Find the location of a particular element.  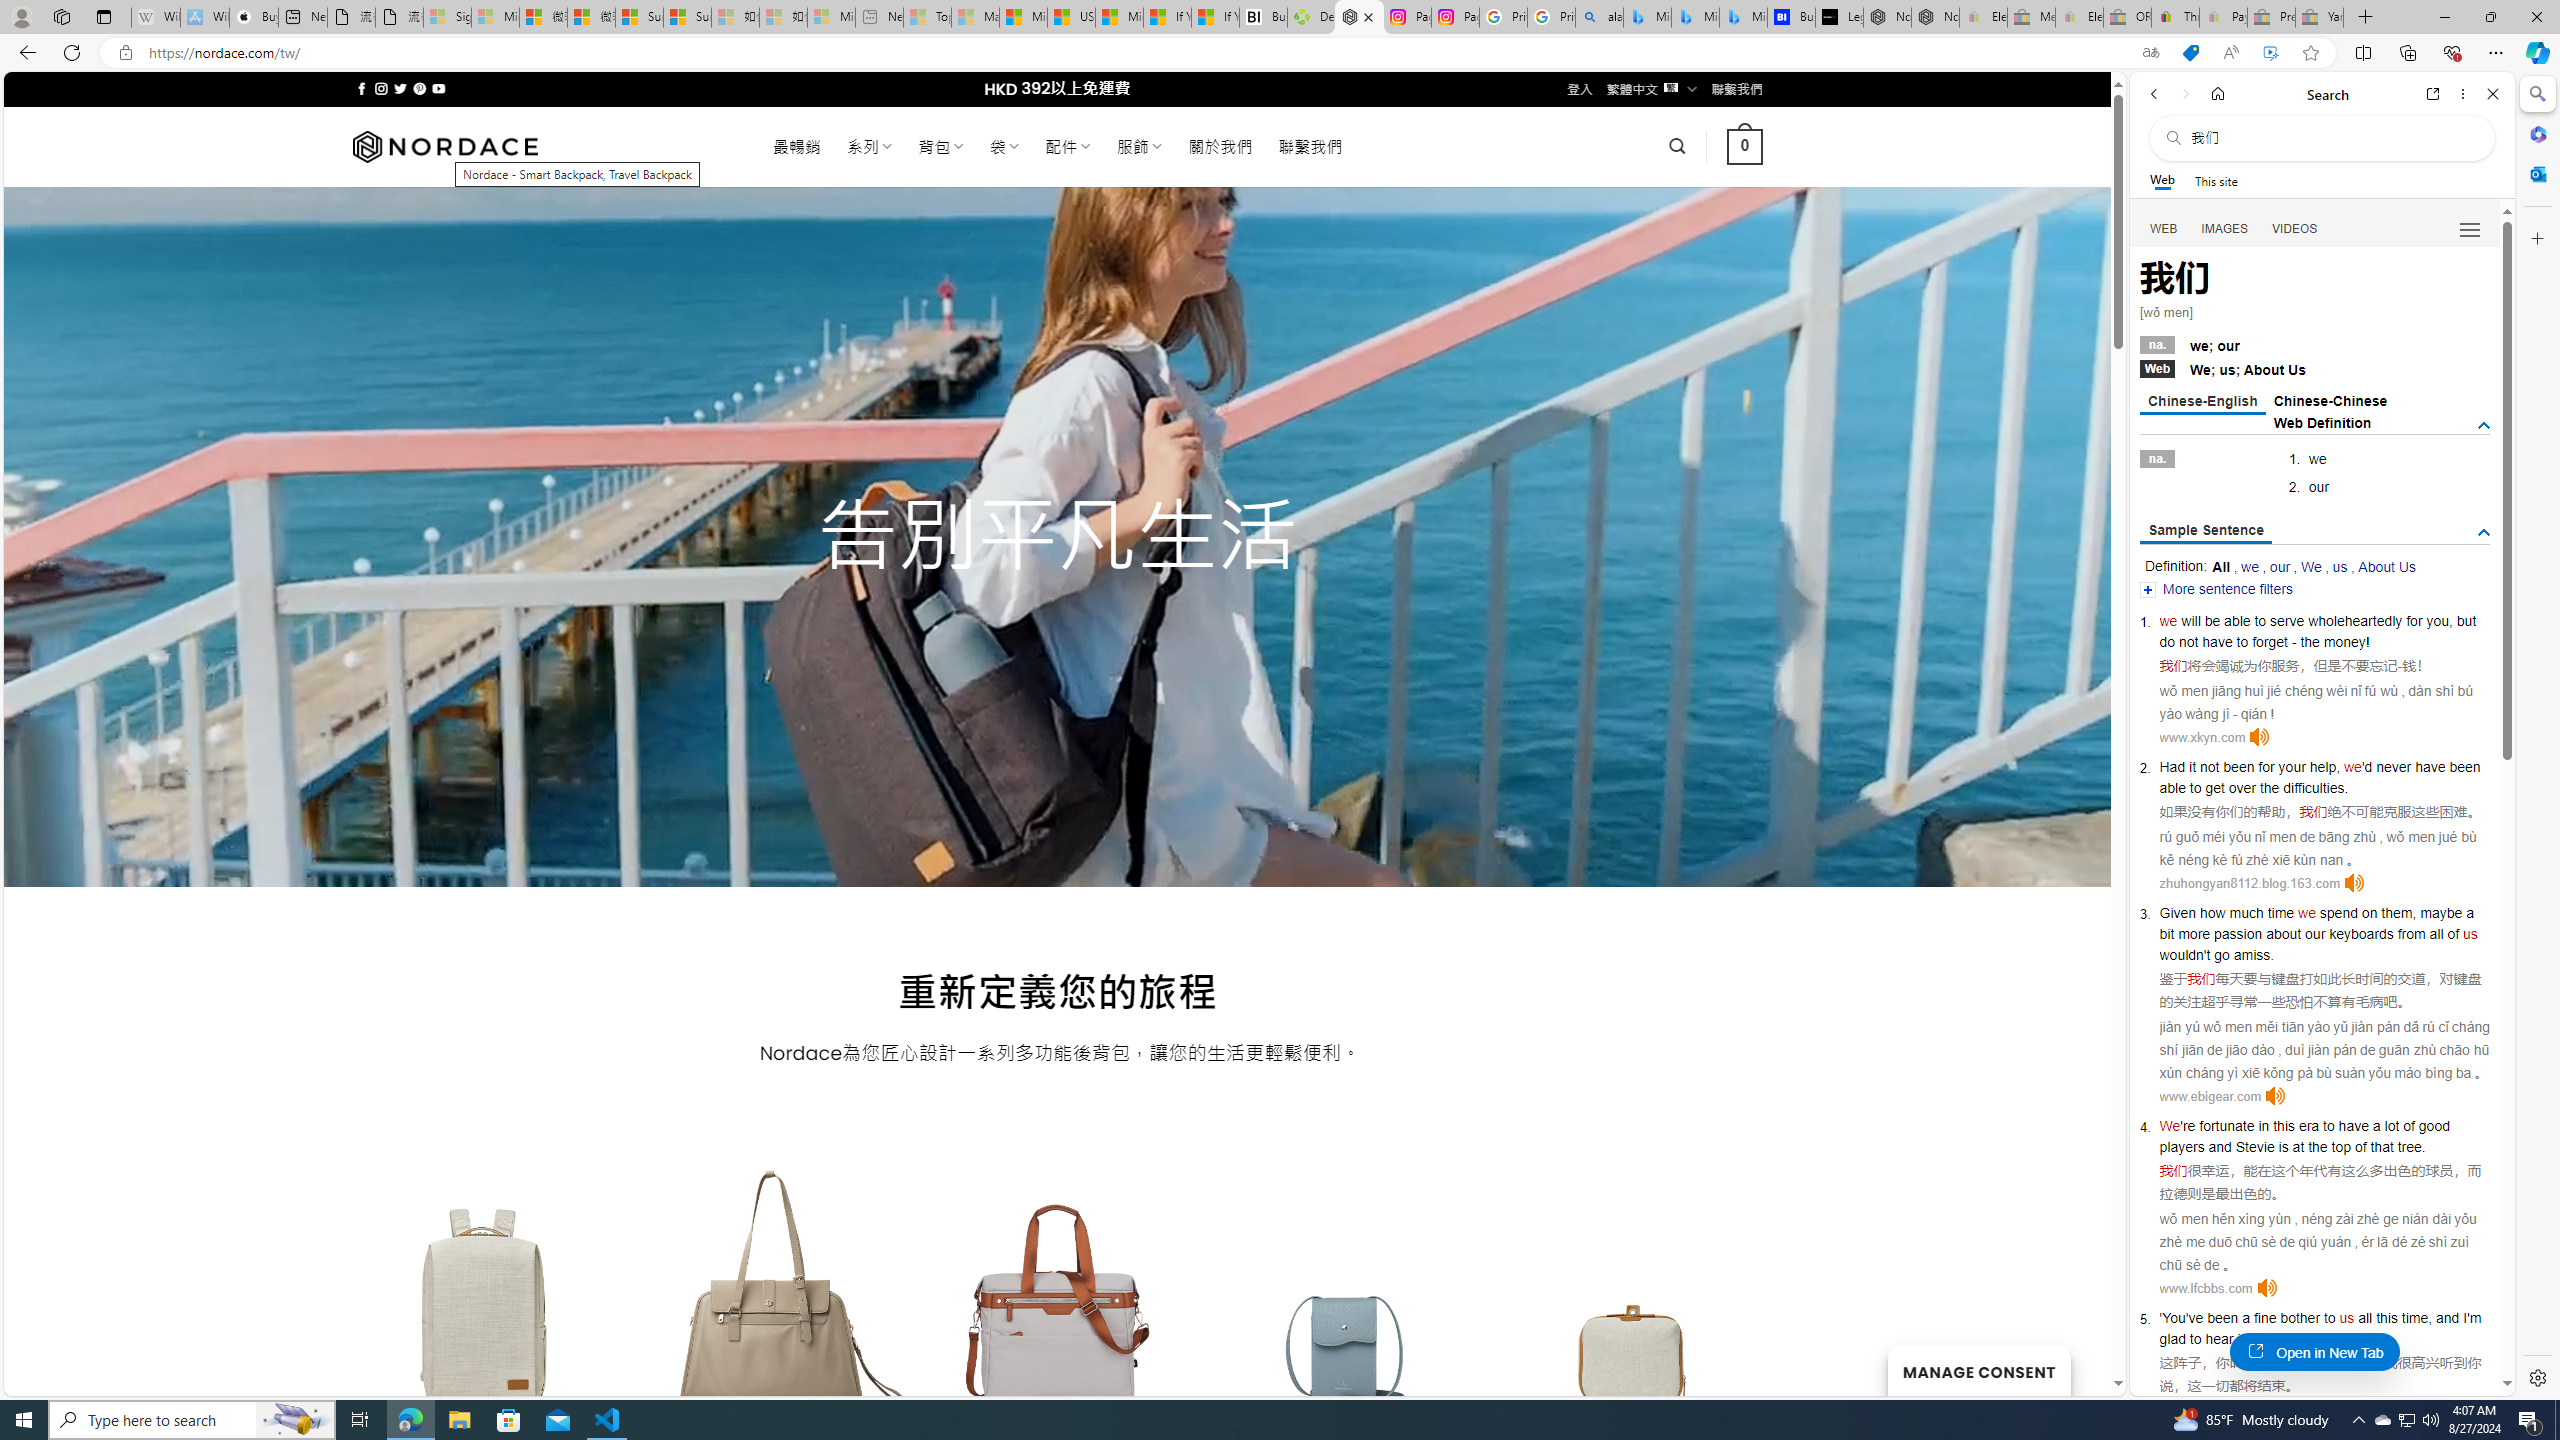

Enhance video is located at coordinates (2270, 53).